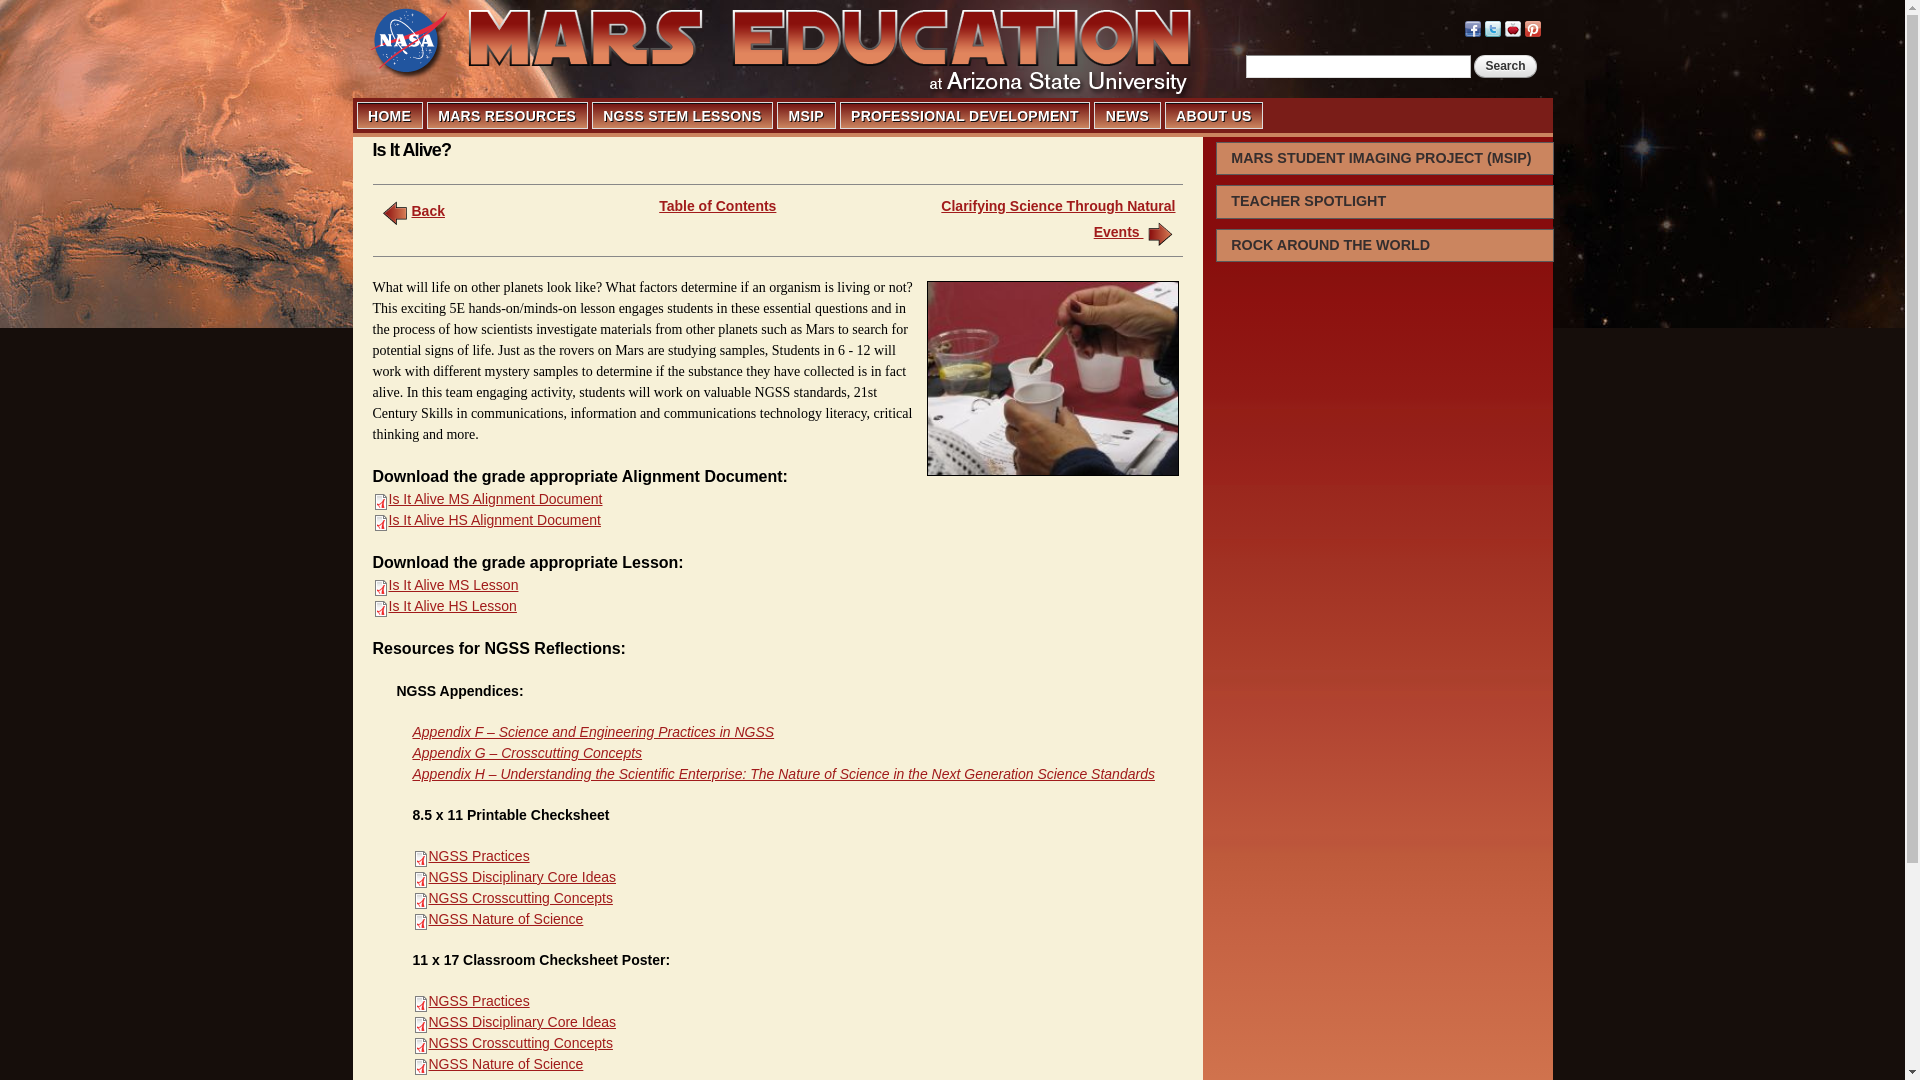 The width and height of the screenshot is (1920, 1080). What do you see at coordinates (1472, 26) in the screenshot?
I see `Visit marseducation.asu.9 on Facebook` at bounding box center [1472, 26].